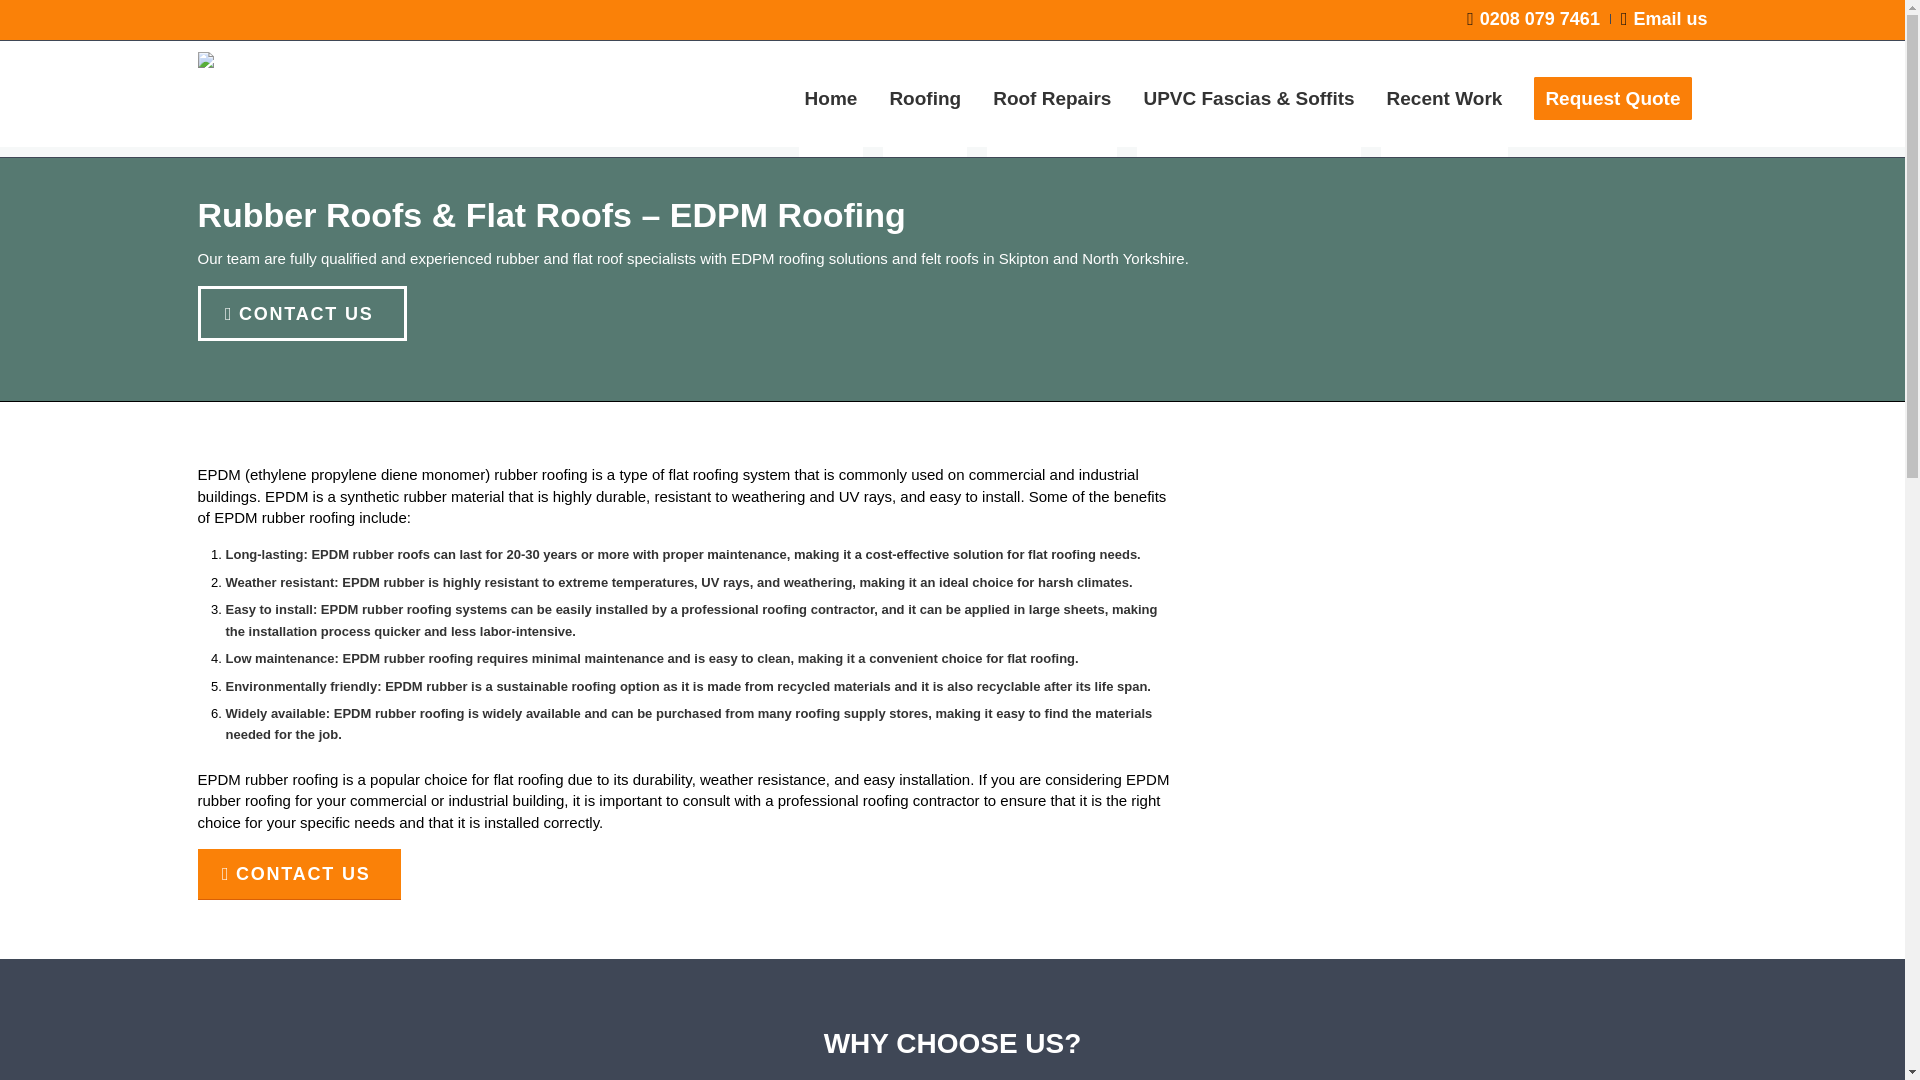 This screenshot has width=1920, height=1080. Describe the element at coordinates (302, 314) in the screenshot. I see `CONTACT US` at that location.